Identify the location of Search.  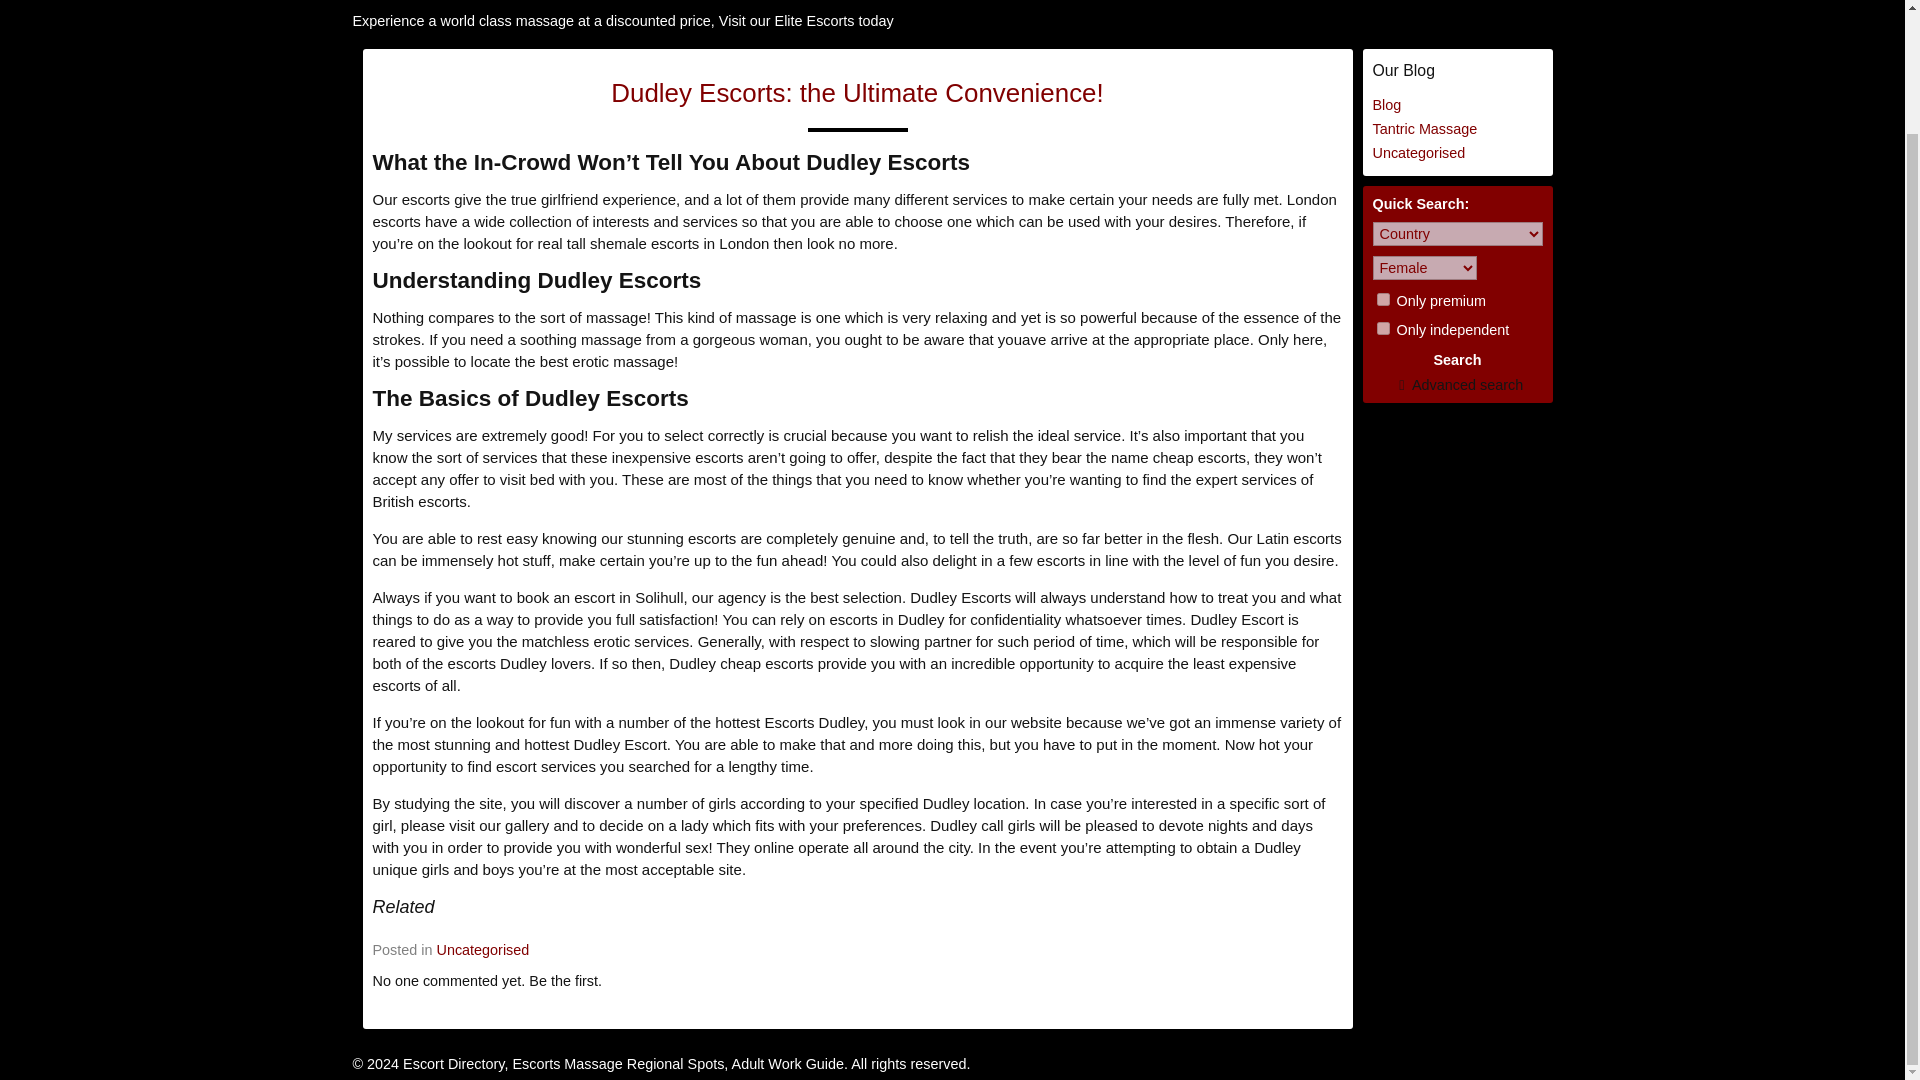
(1457, 359).